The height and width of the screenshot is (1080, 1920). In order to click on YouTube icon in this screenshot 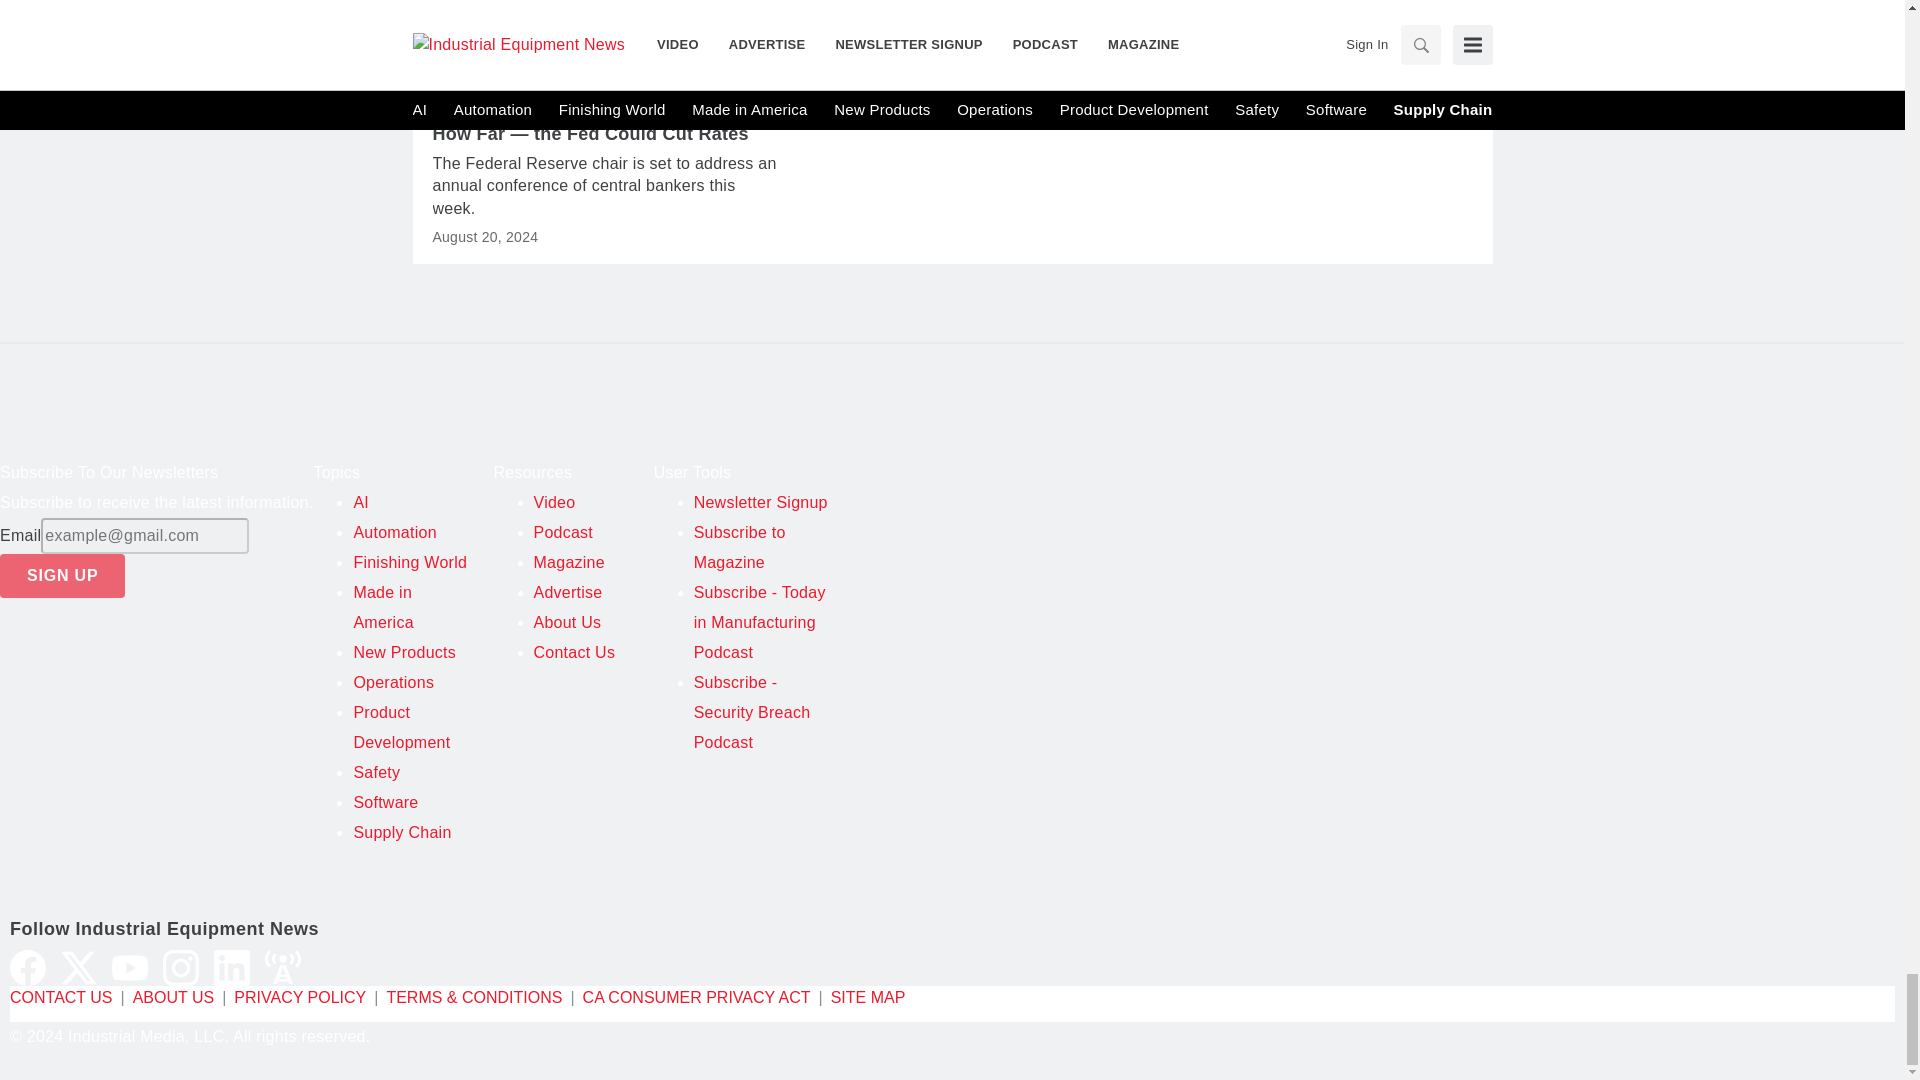, I will do `click(129, 968)`.